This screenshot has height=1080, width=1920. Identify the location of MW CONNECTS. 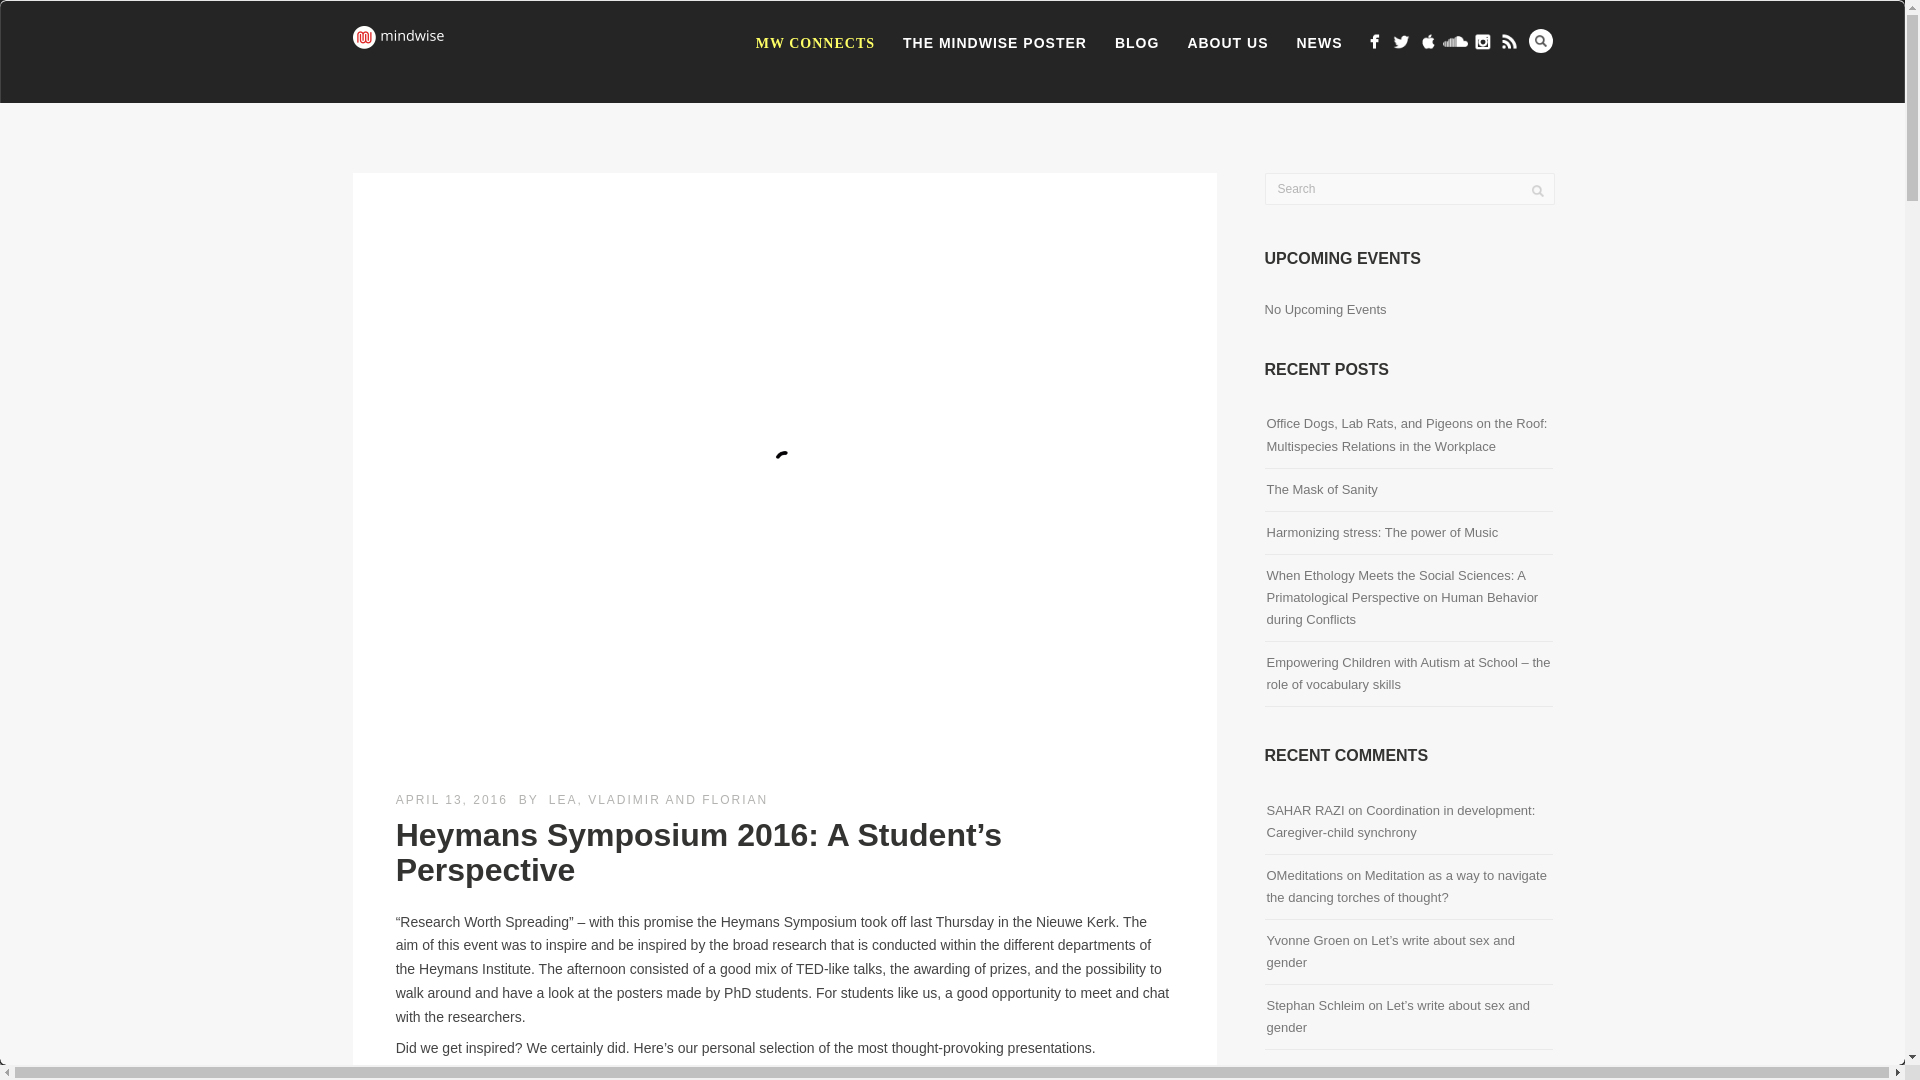
(814, 44).